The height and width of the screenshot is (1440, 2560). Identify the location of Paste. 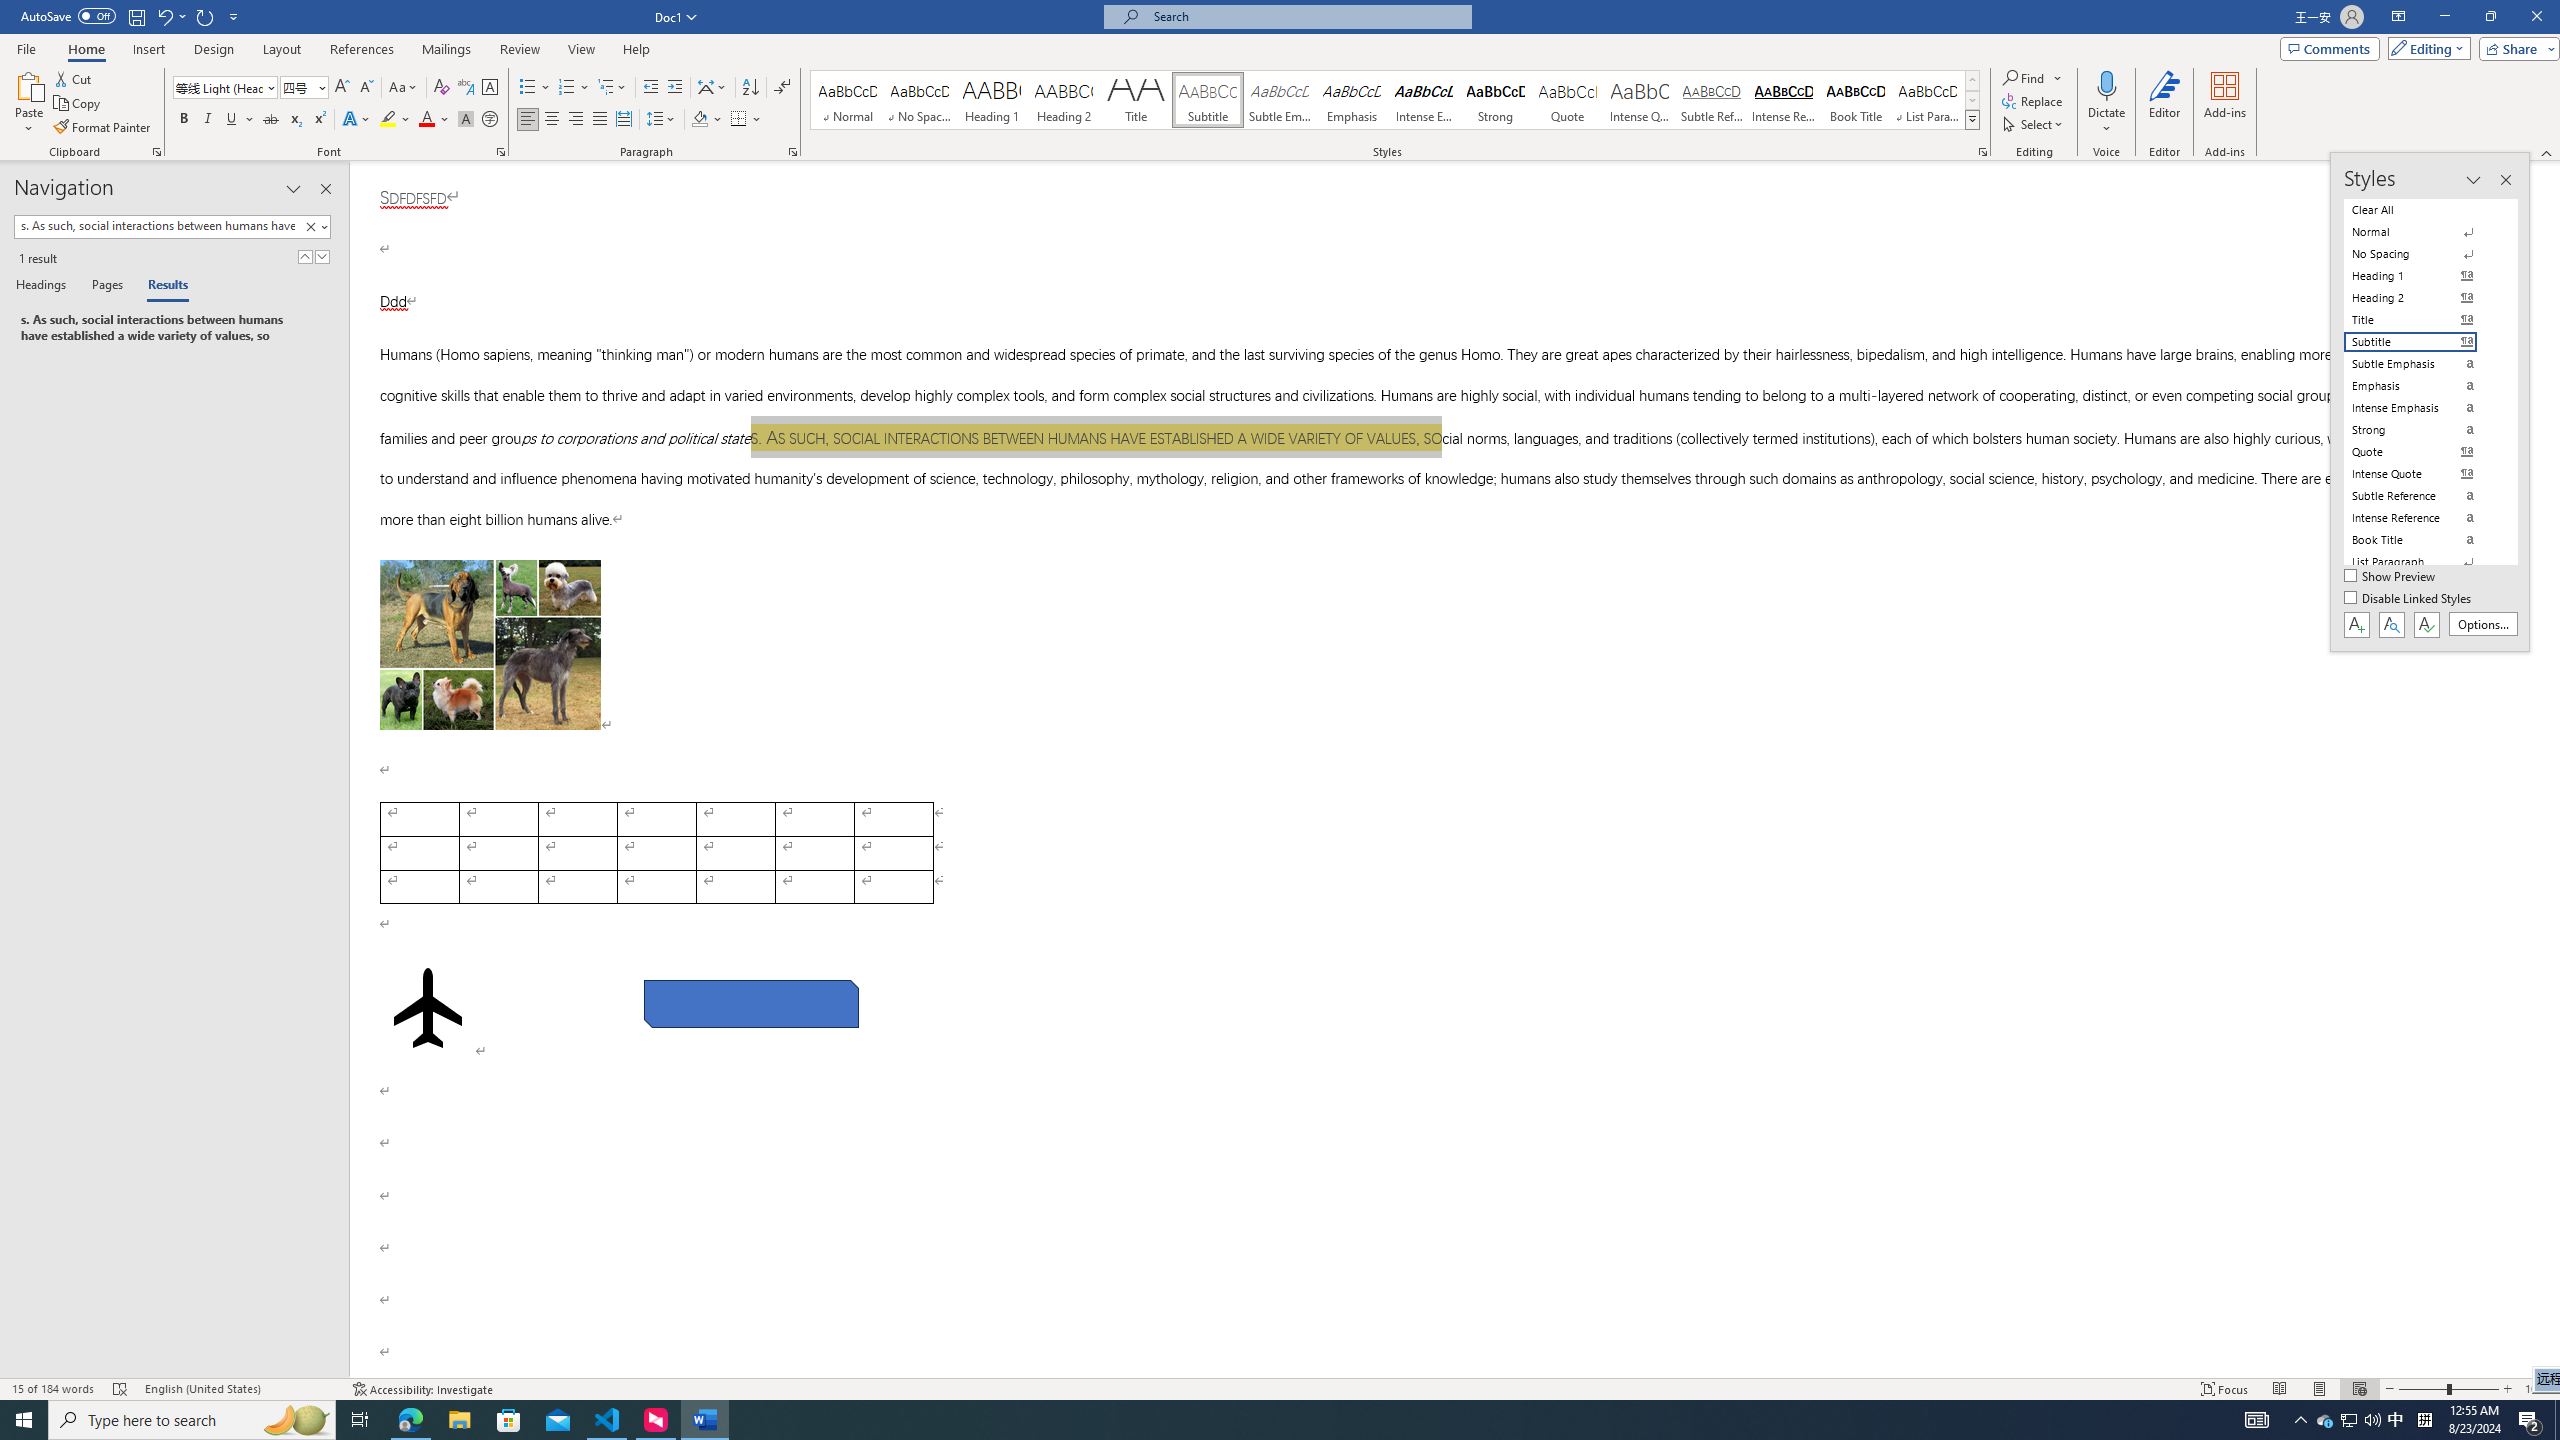
(29, 85).